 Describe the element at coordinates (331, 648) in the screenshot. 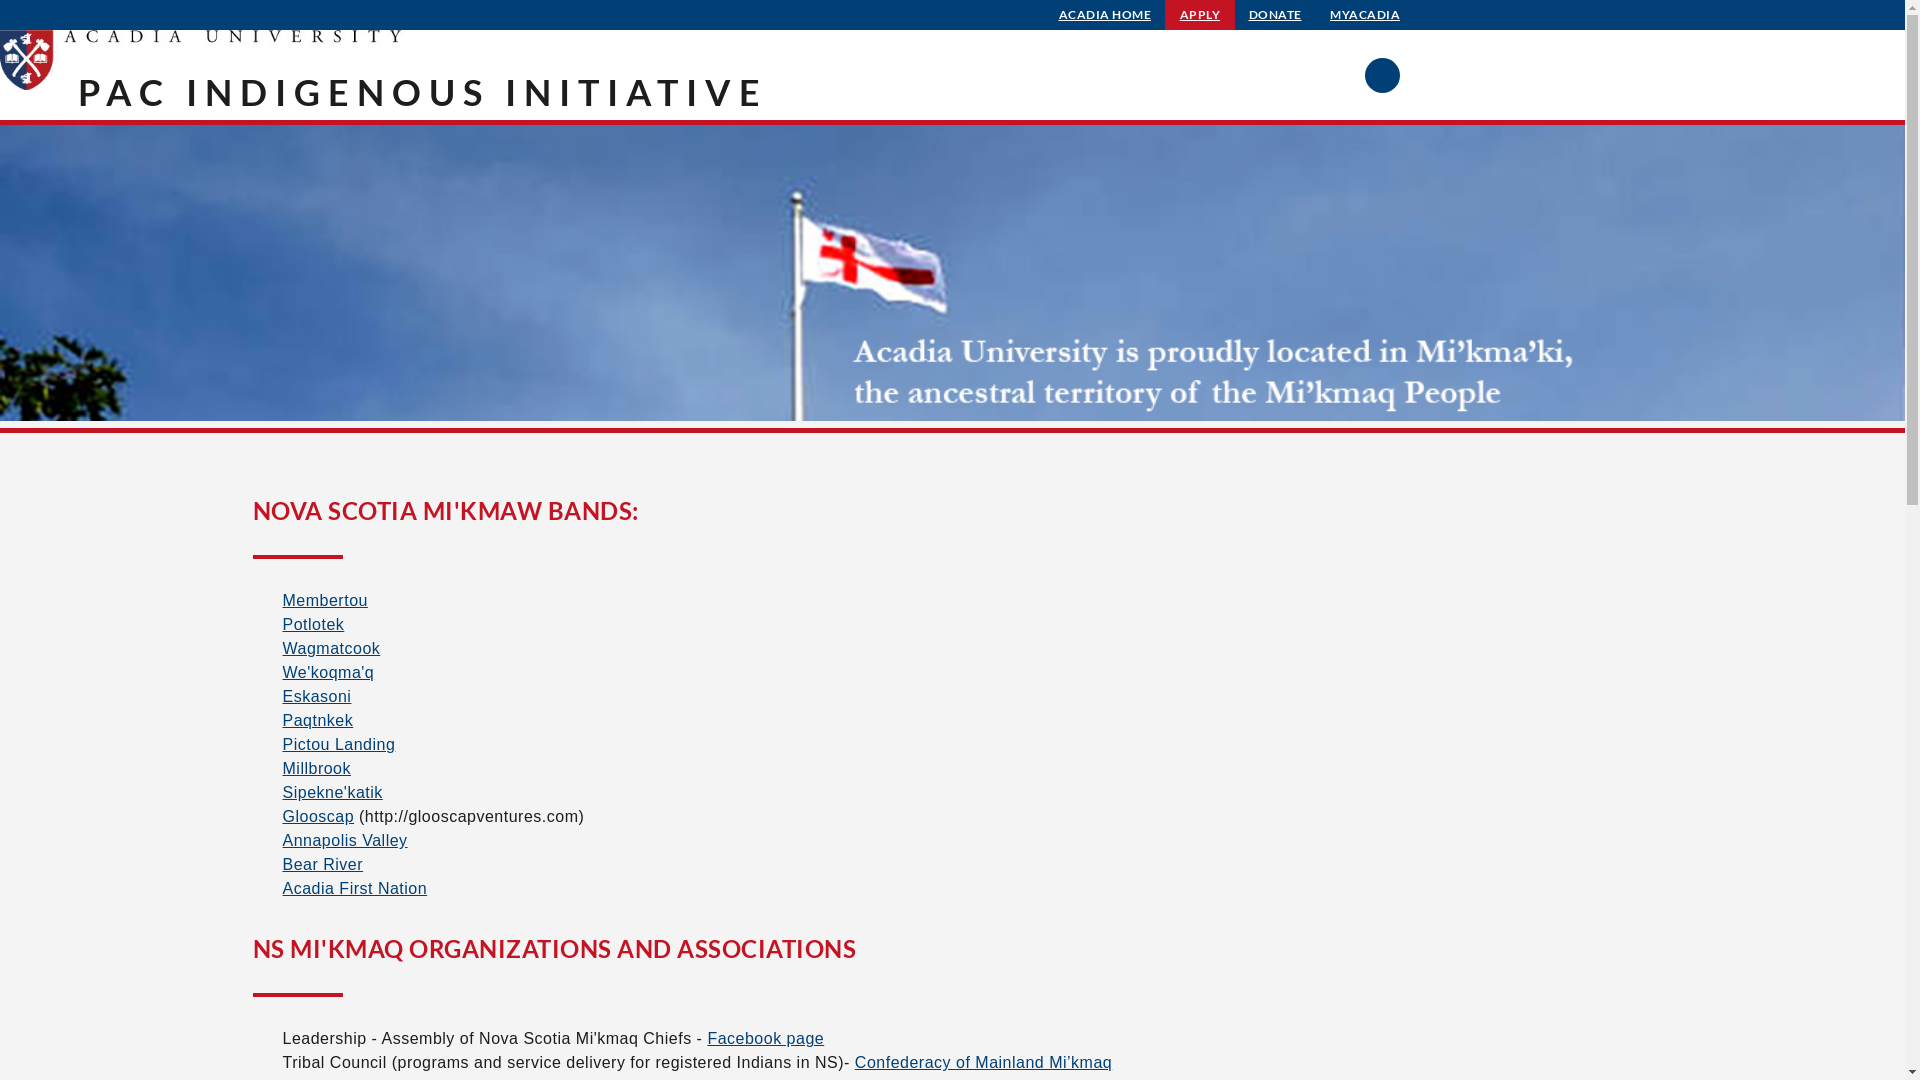

I see `Wagmatcook` at that location.